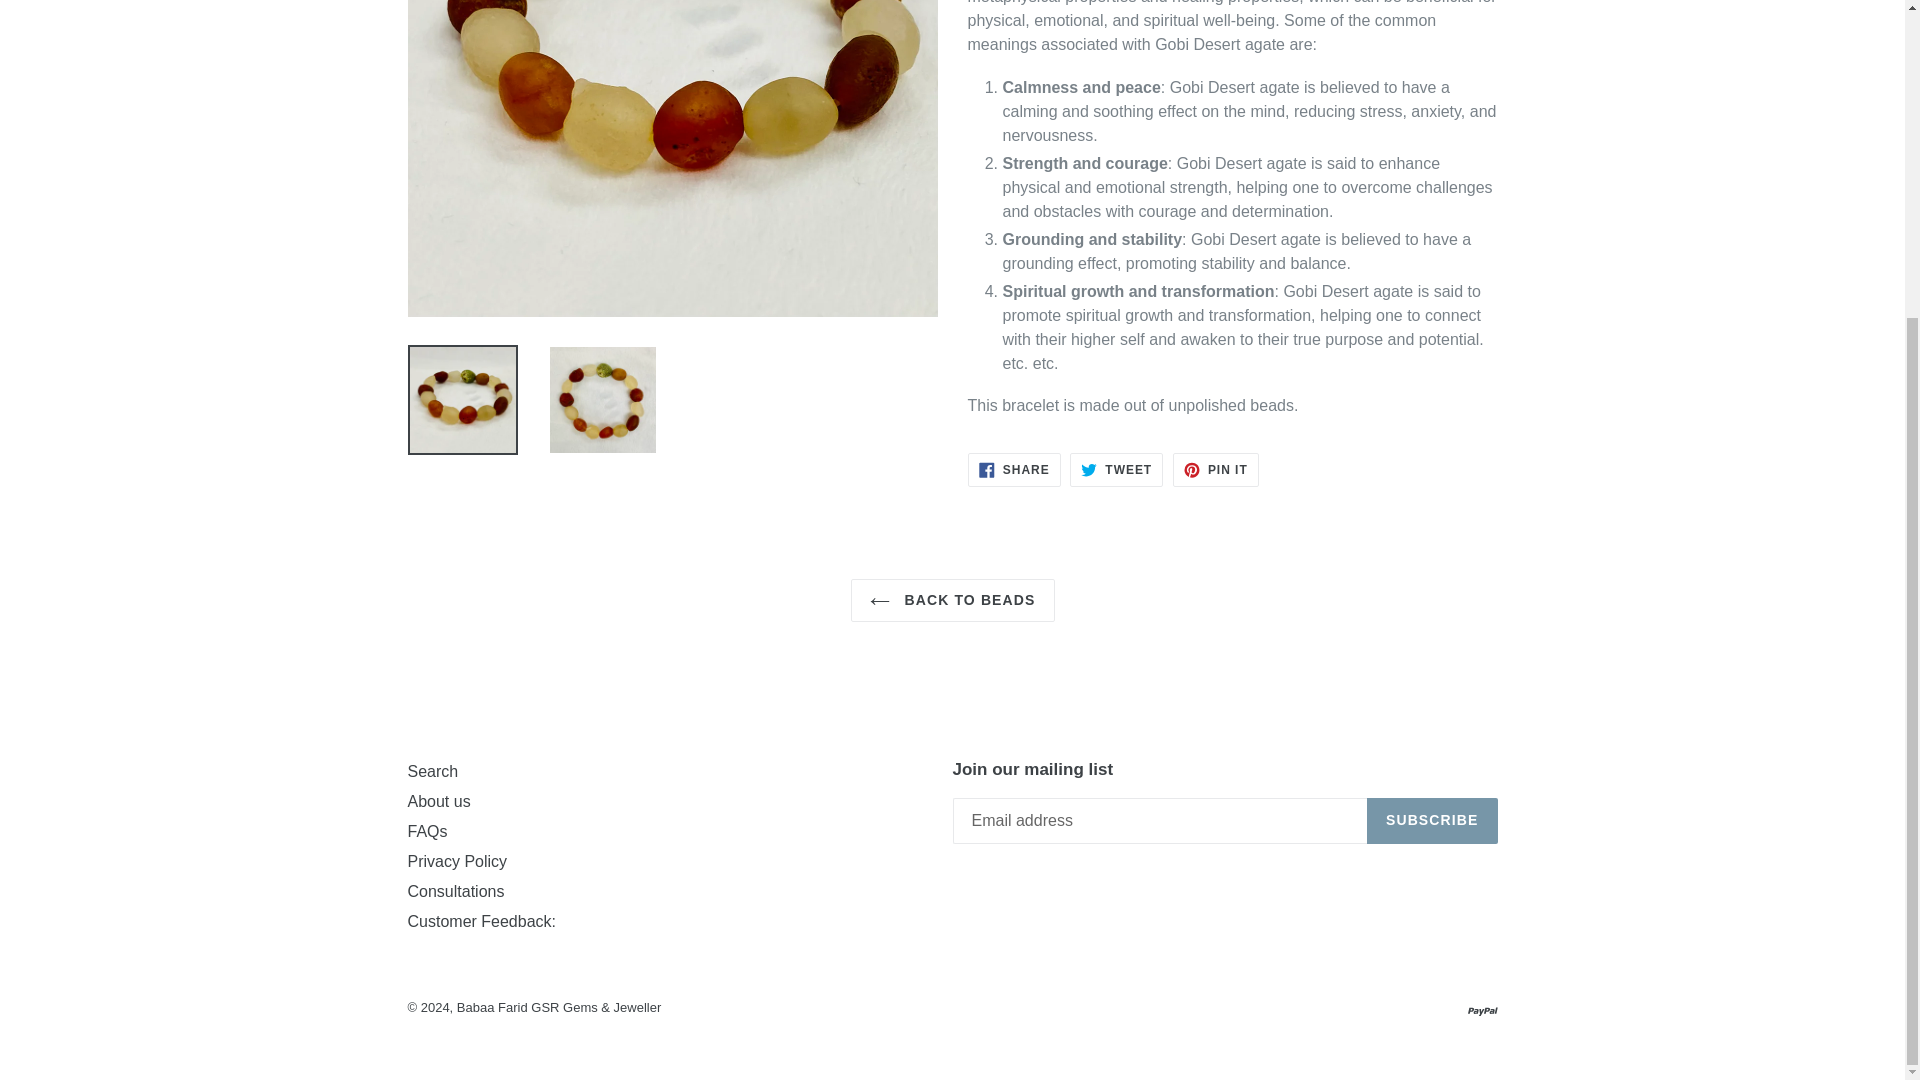 This screenshot has width=1920, height=1080. What do you see at coordinates (1216, 470) in the screenshot?
I see `Pin on Pinterest` at bounding box center [1216, 470].